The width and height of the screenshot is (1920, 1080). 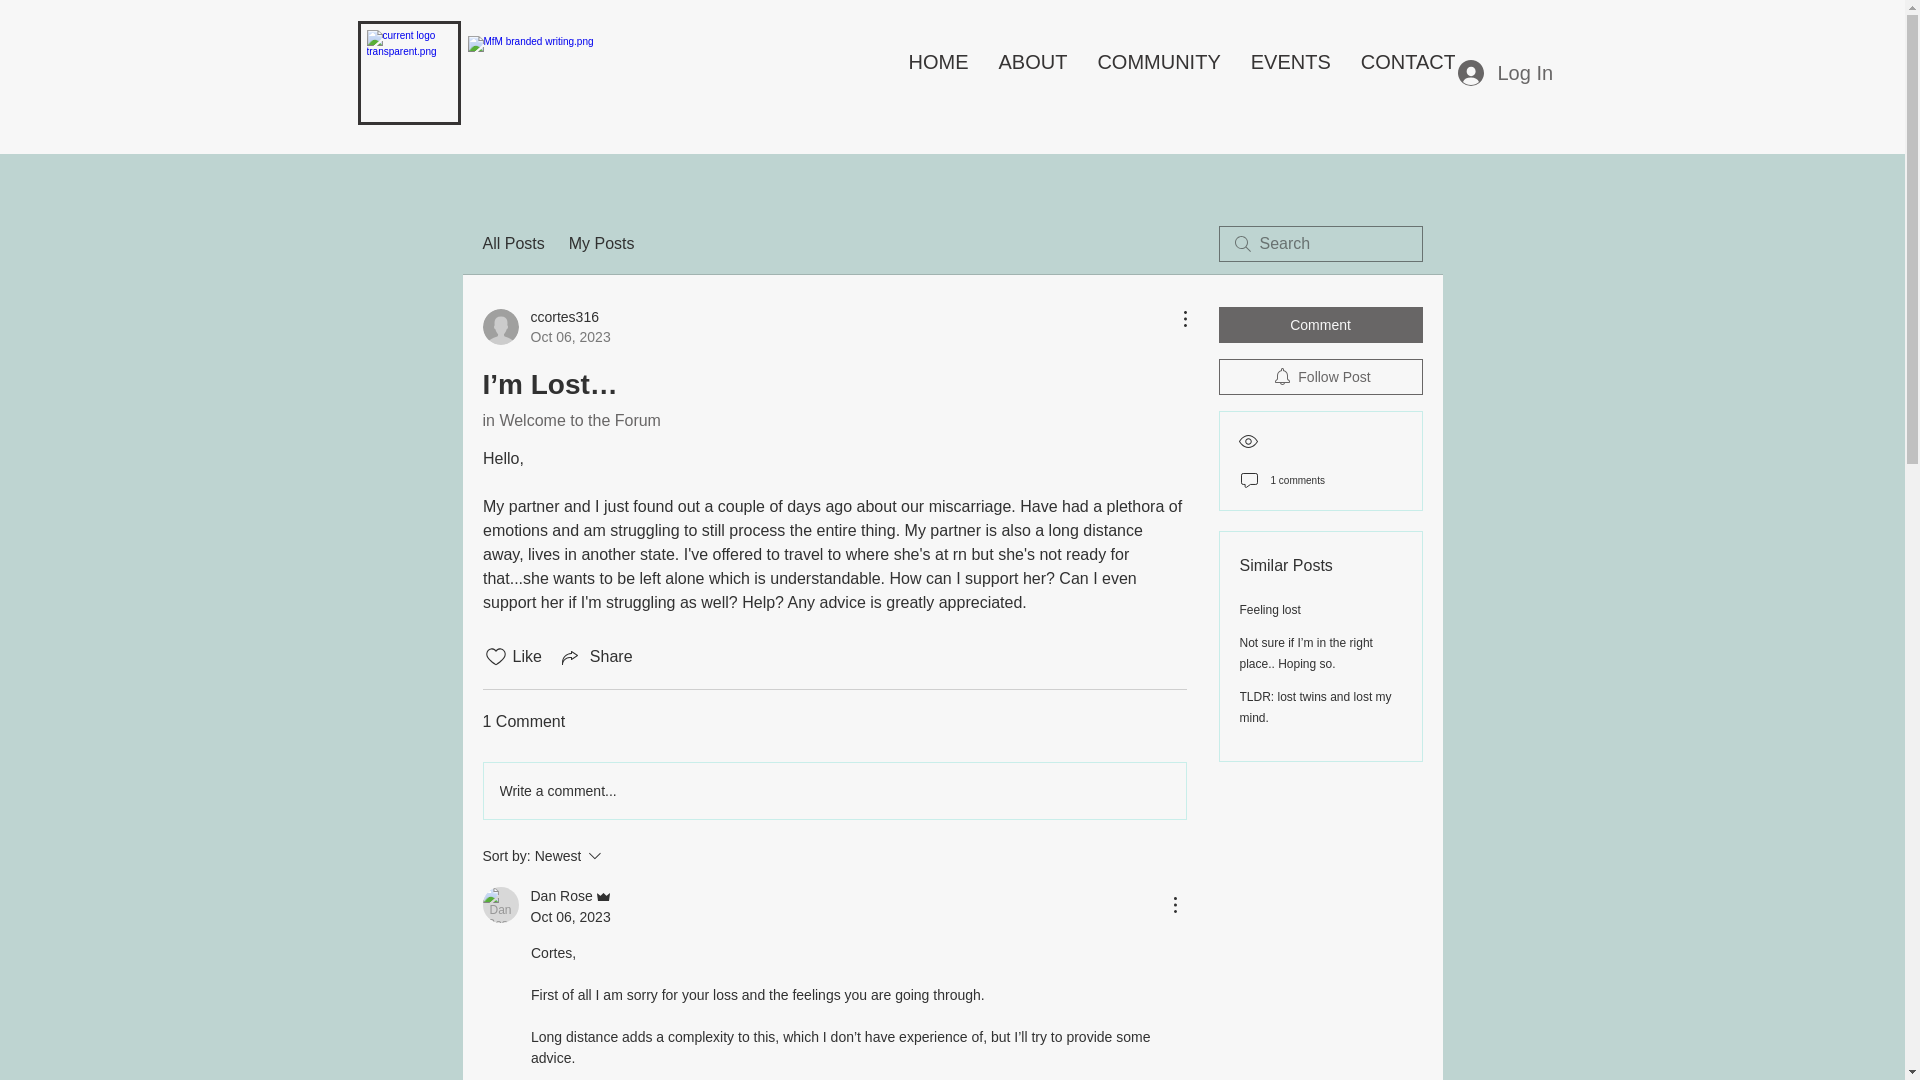 What do you see at coordinates (1316, 707) in the screenshot?
I see `Log In` at bounding box center [1316, 707].